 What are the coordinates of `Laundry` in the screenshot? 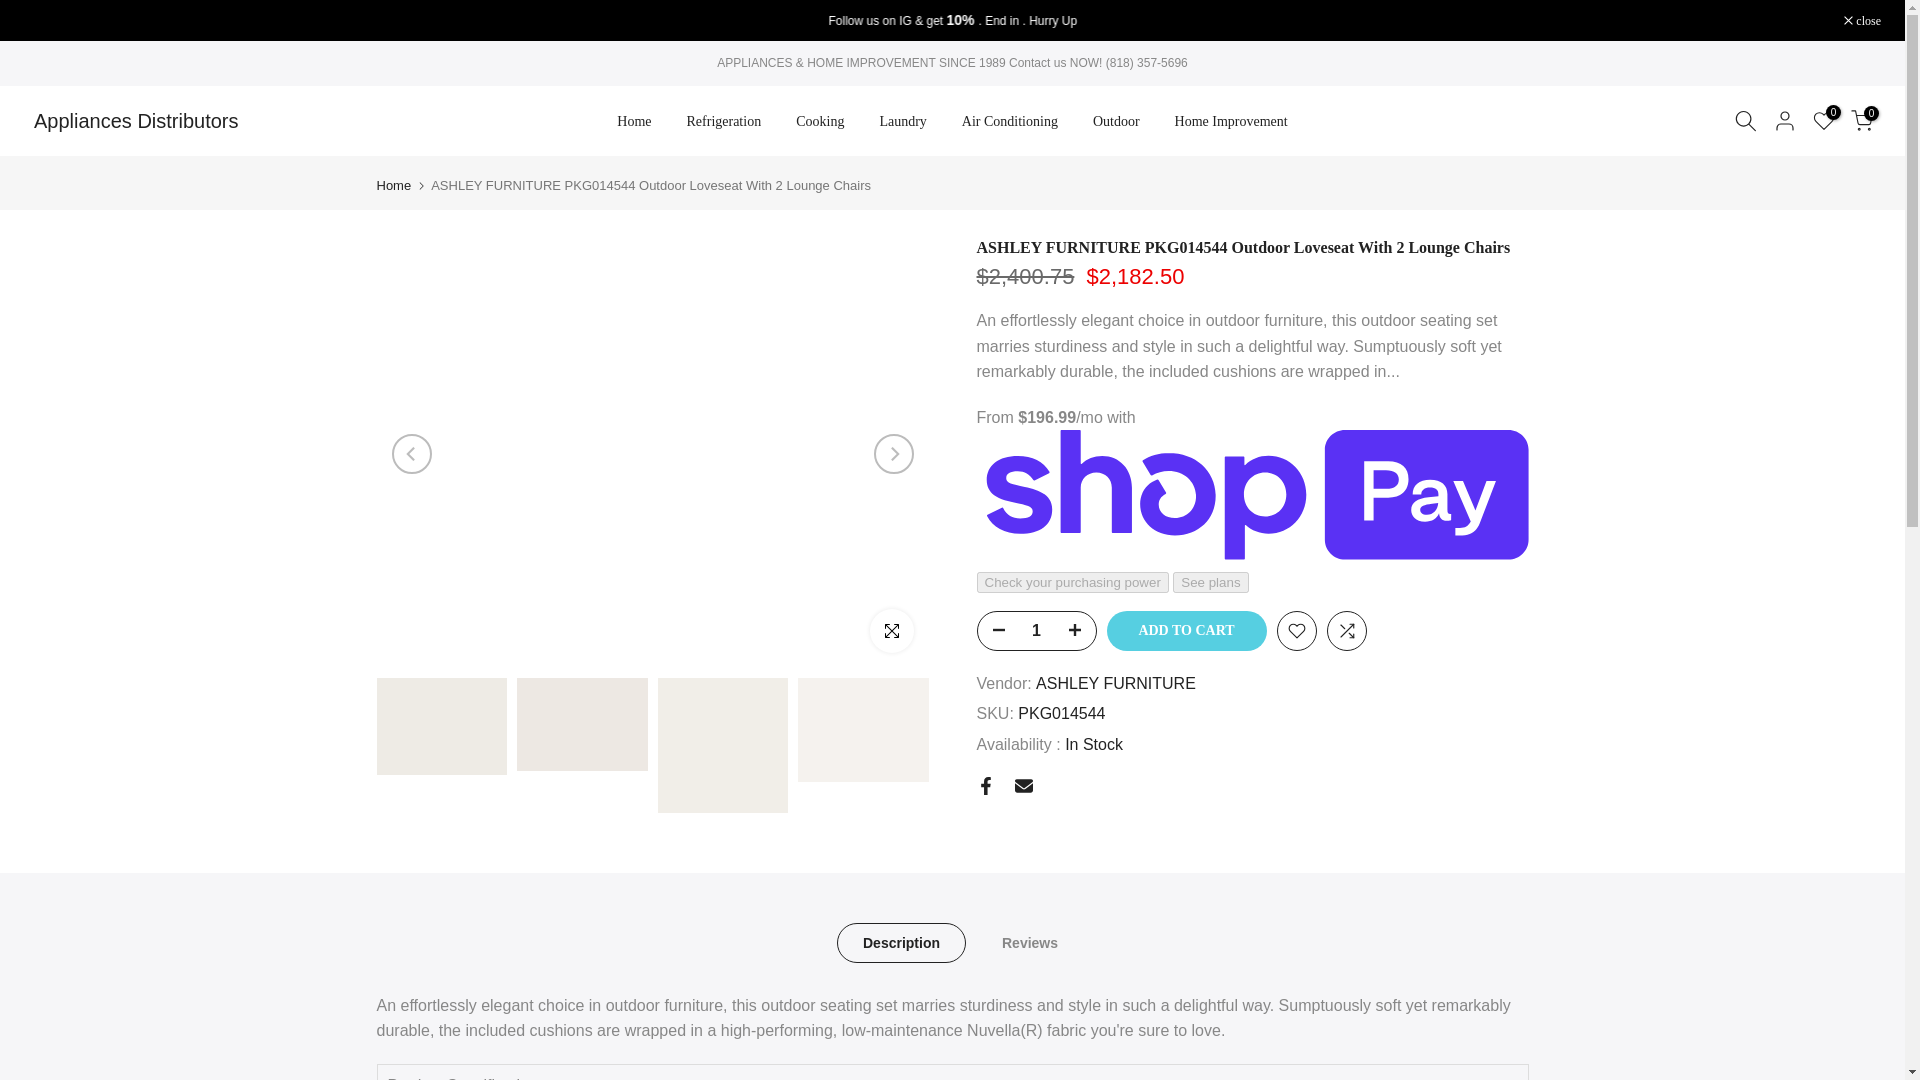 It's located at (903, 122).